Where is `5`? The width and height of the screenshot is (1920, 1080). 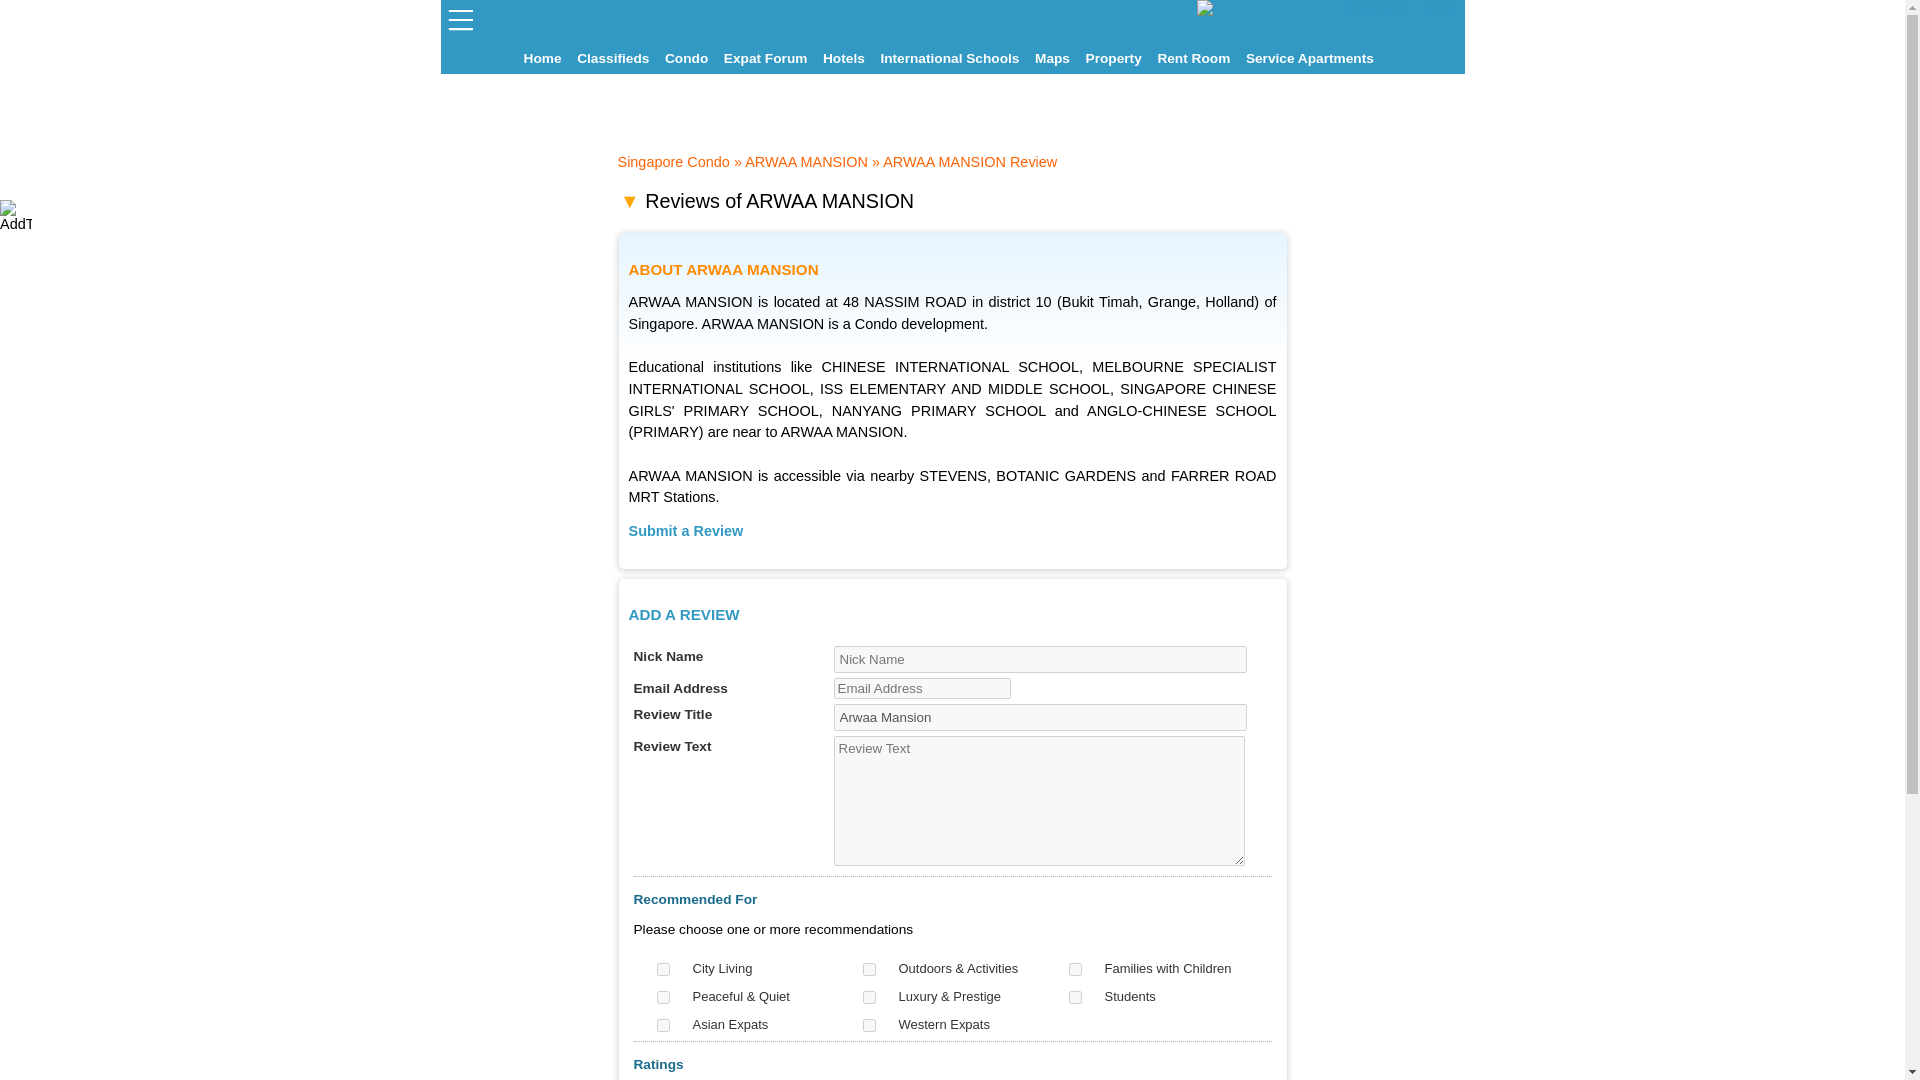 5 is located at coordinates (868, 998).